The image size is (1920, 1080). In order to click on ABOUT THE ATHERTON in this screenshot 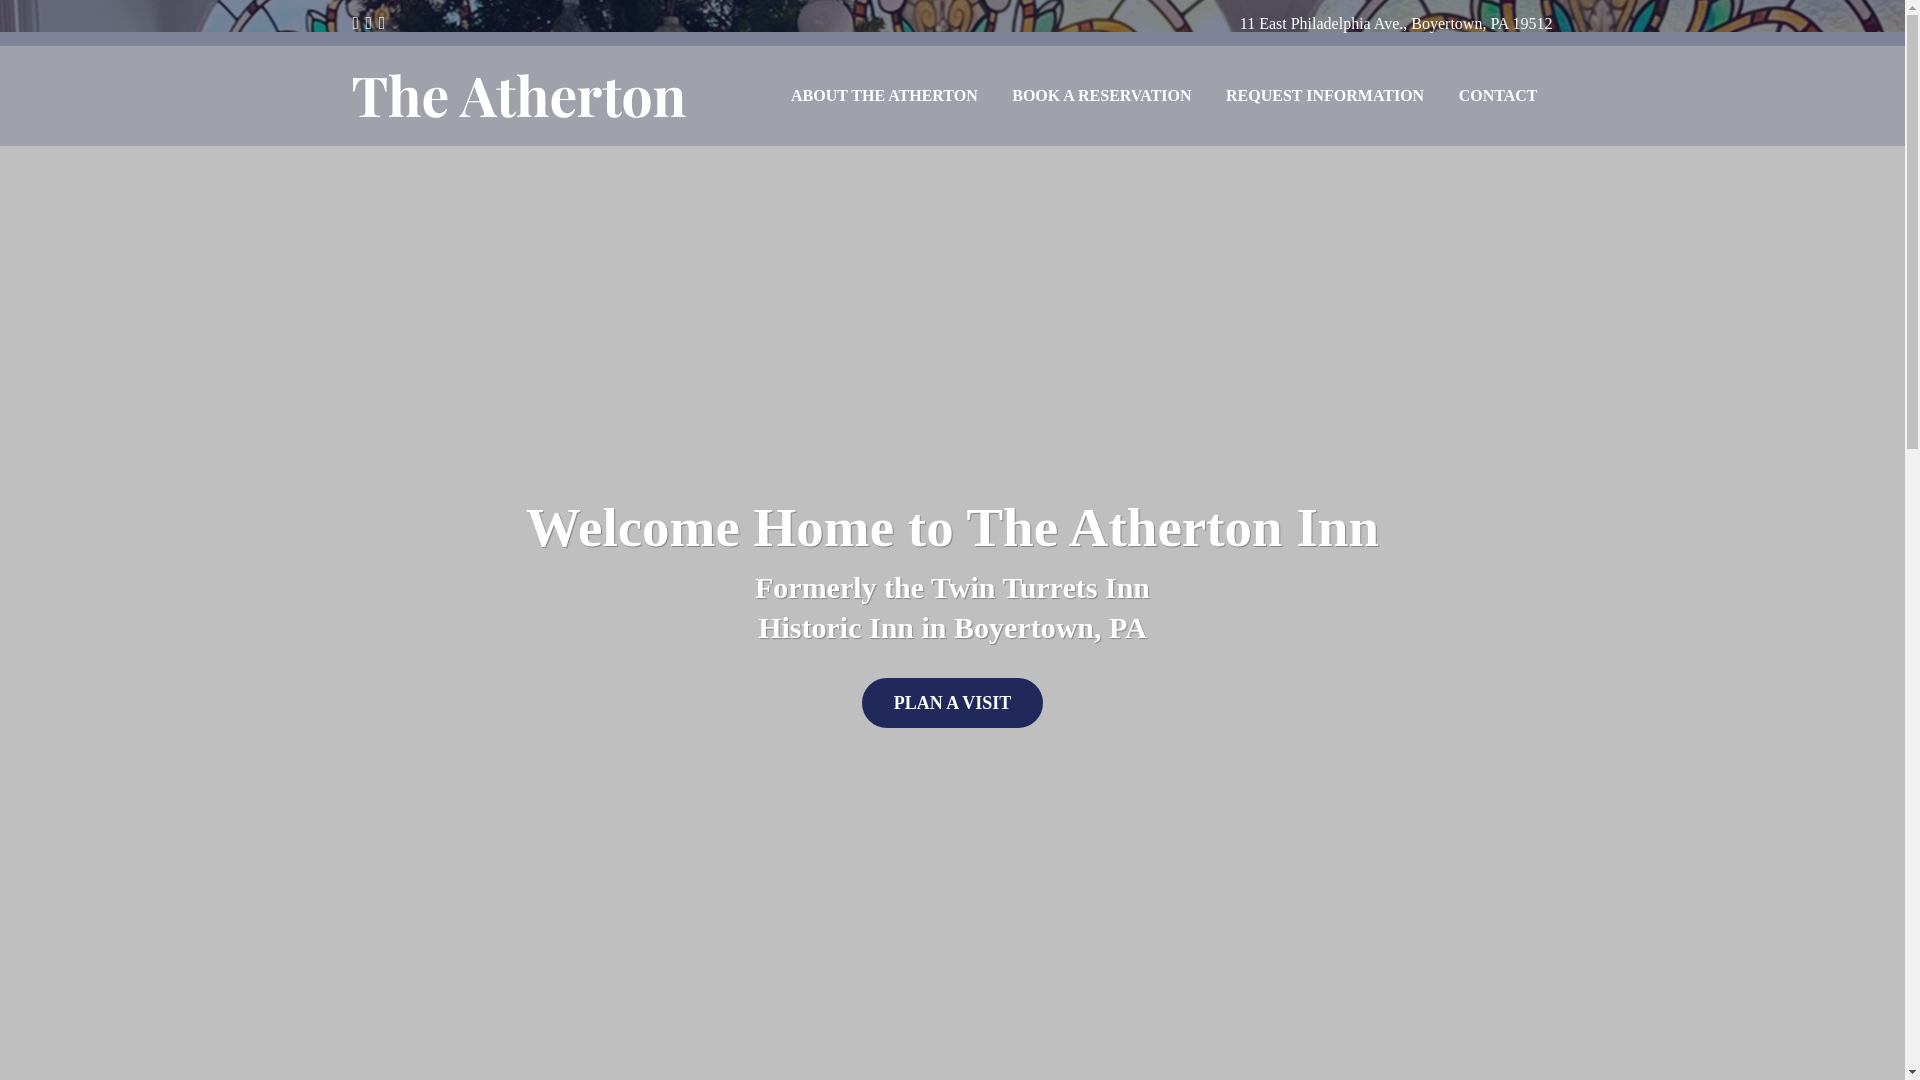, I will do `click(884, 96)`.